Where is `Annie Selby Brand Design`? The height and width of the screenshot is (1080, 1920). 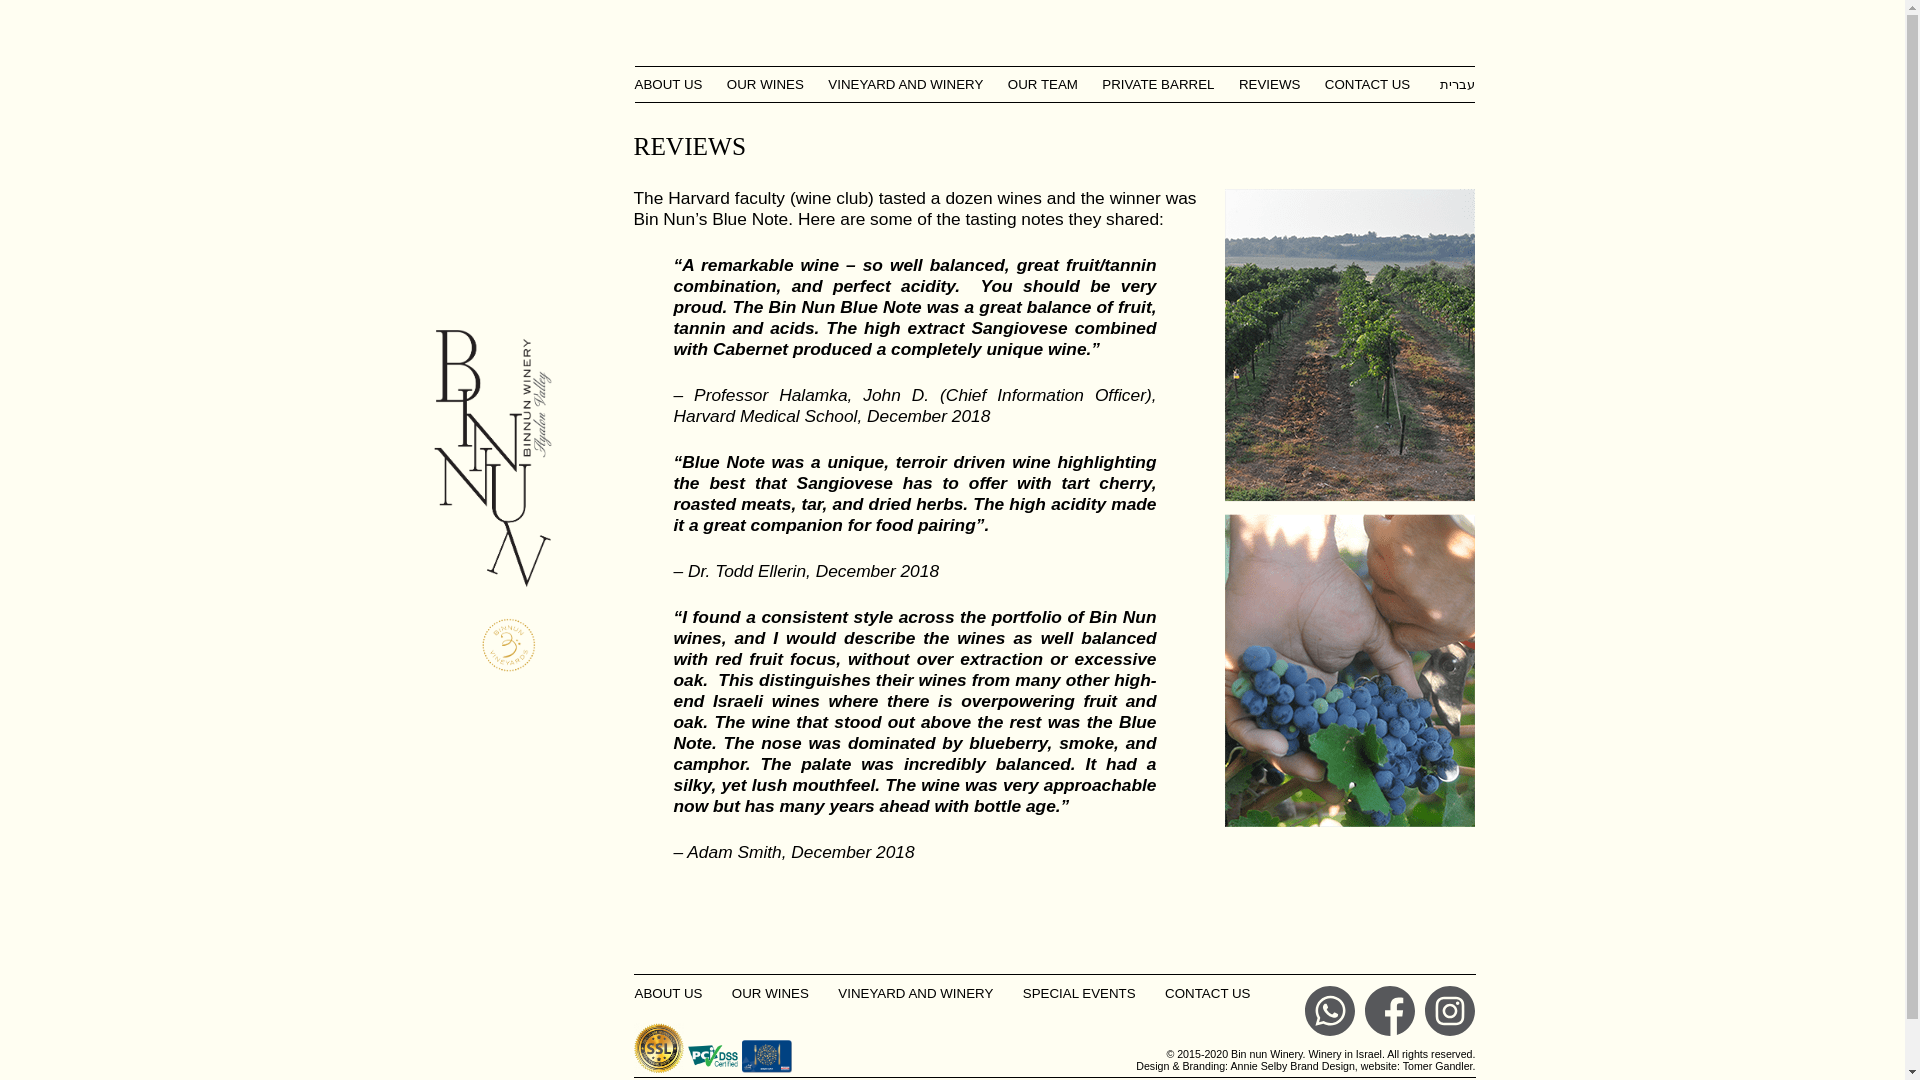 Annie Selby Brand Design is located at coordinates (1292, 1066).